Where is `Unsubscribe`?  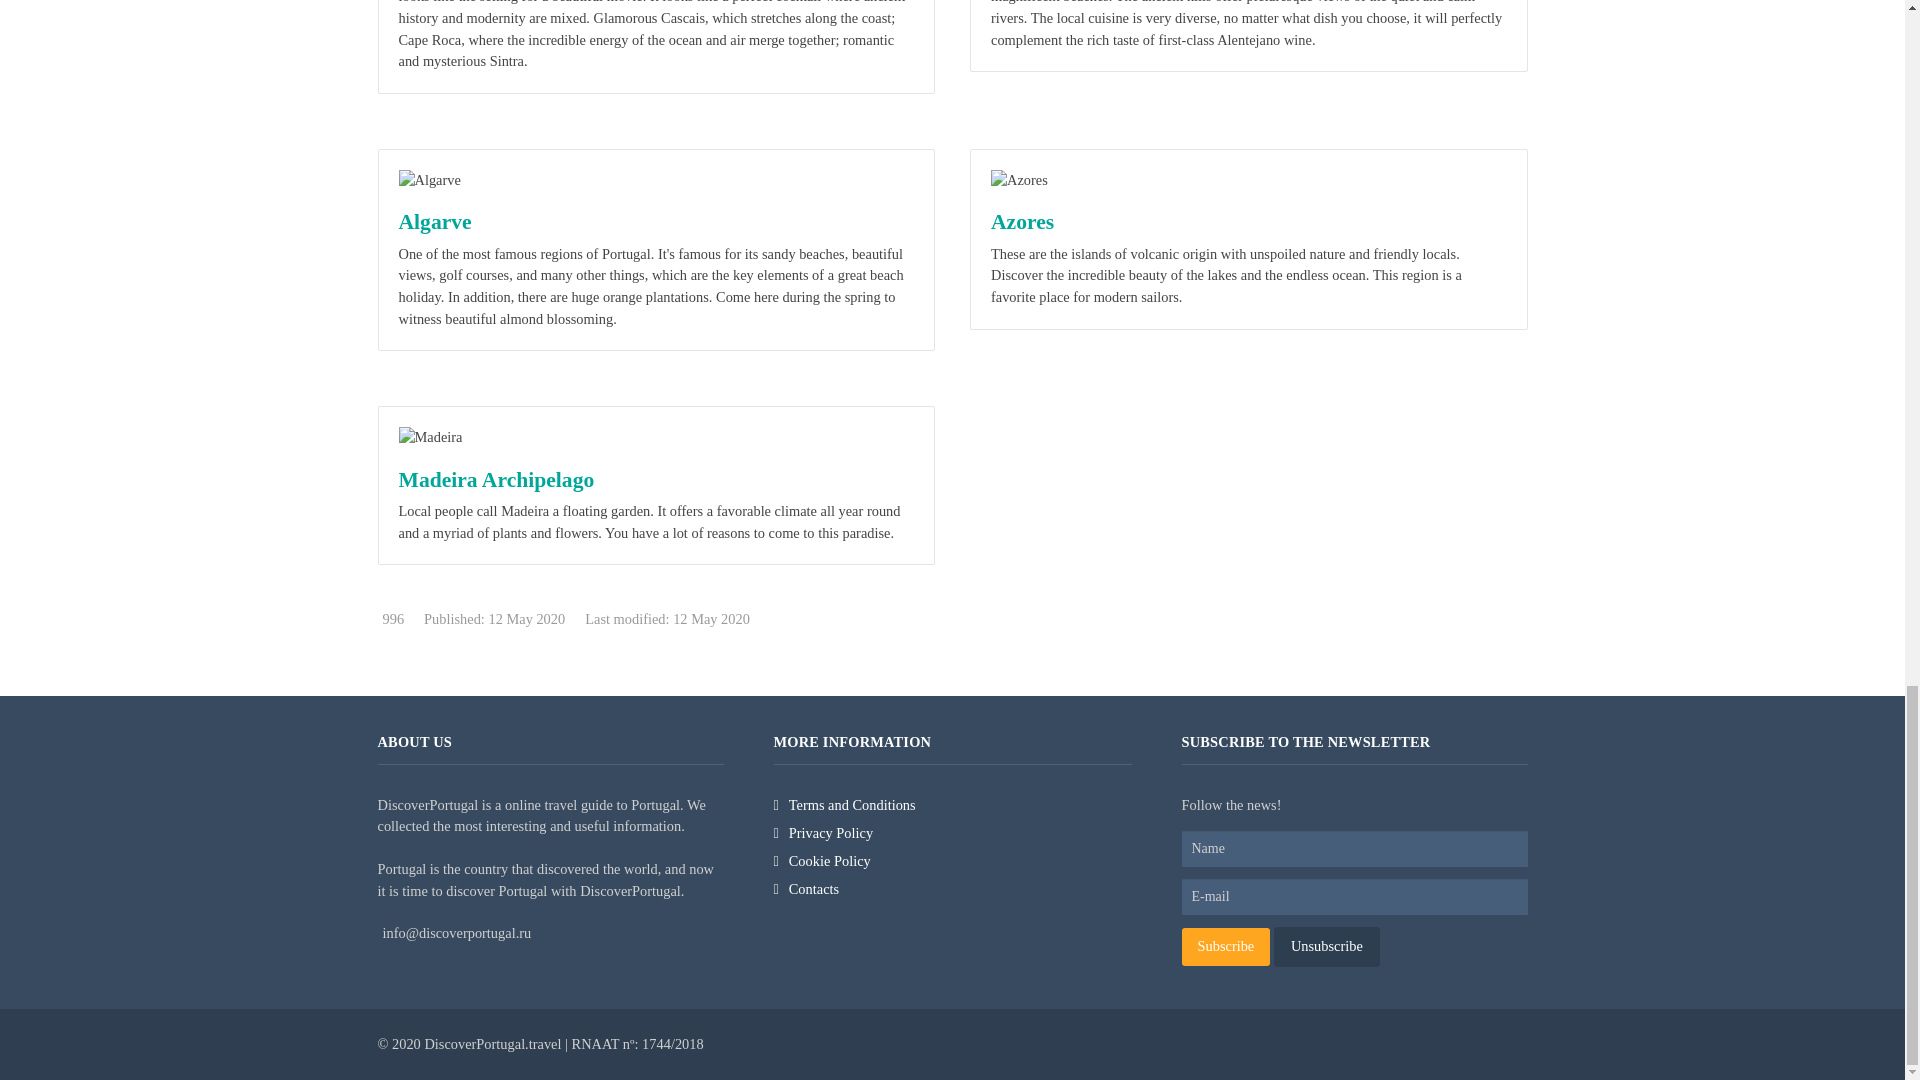
Unsubscribe is located at coordinates (1327, 946).